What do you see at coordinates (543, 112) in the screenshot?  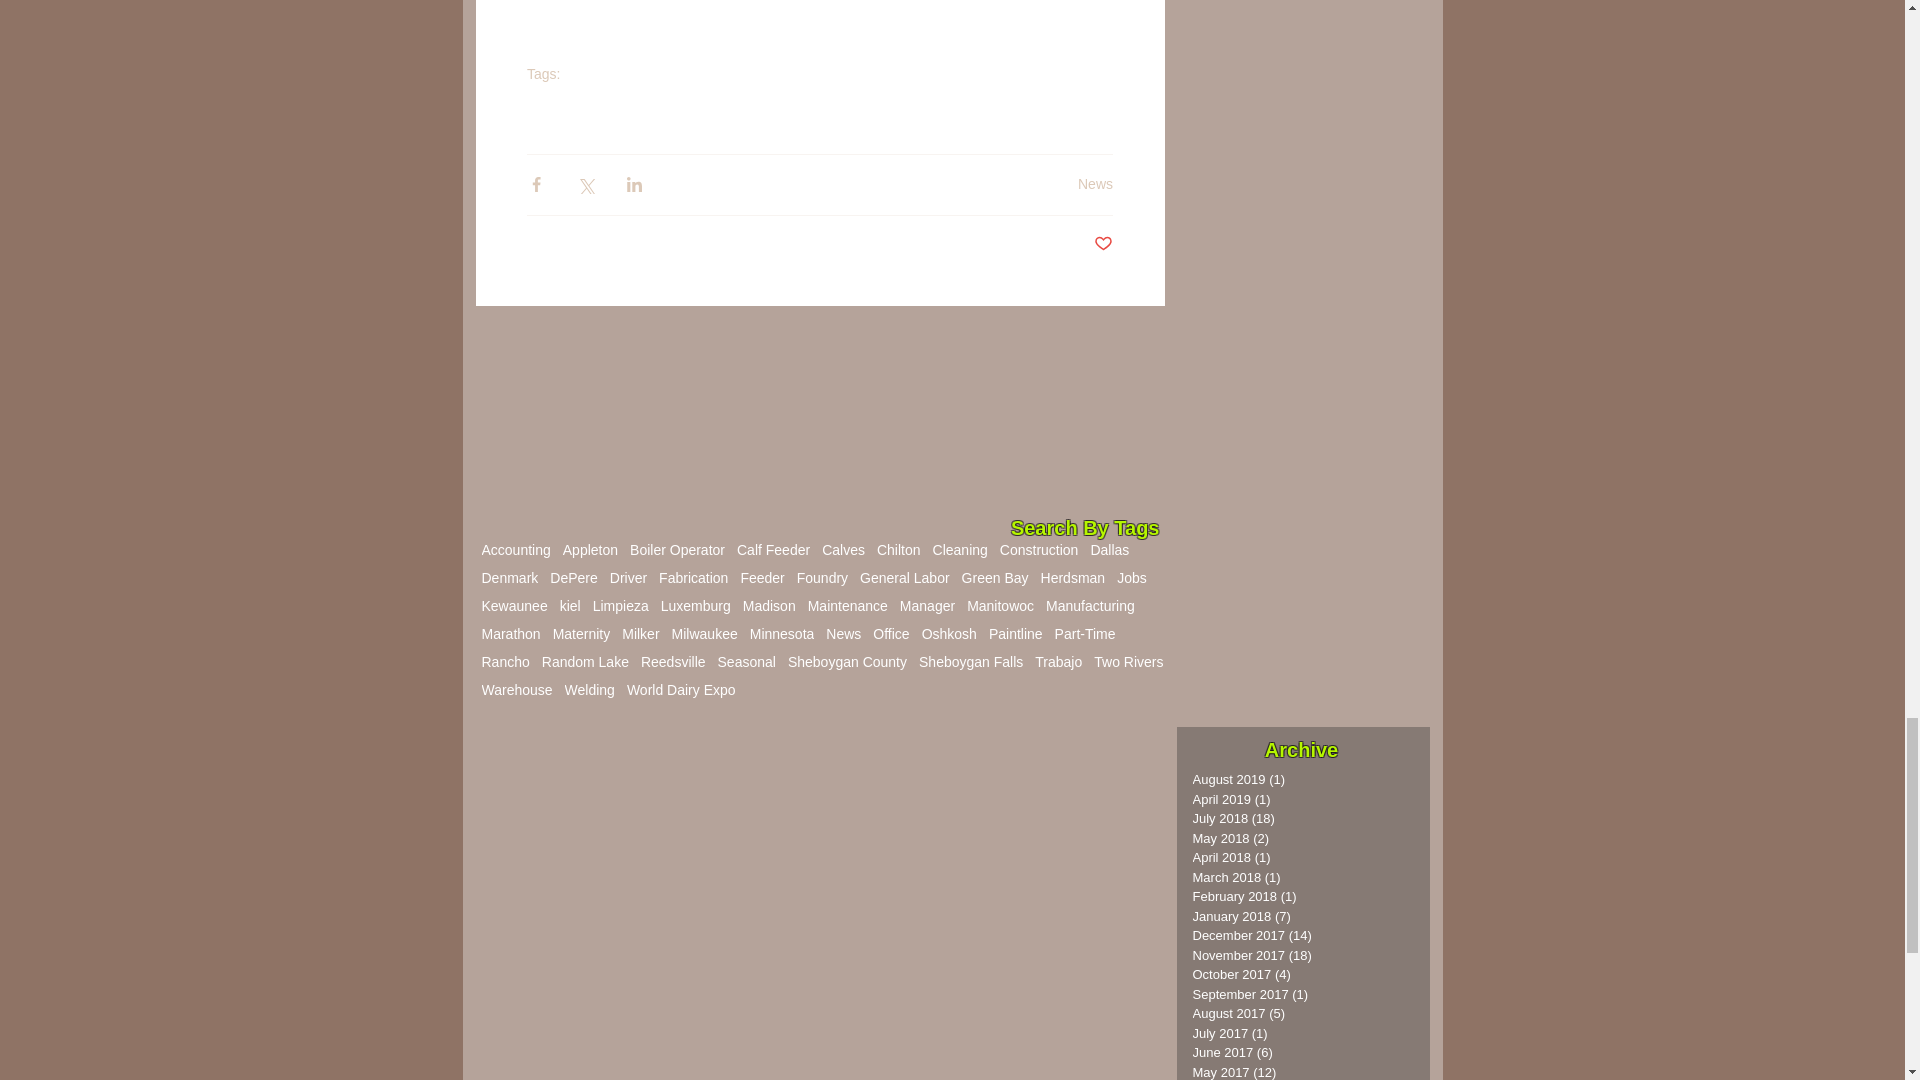 I see `News` at bounding box center [543, 112].